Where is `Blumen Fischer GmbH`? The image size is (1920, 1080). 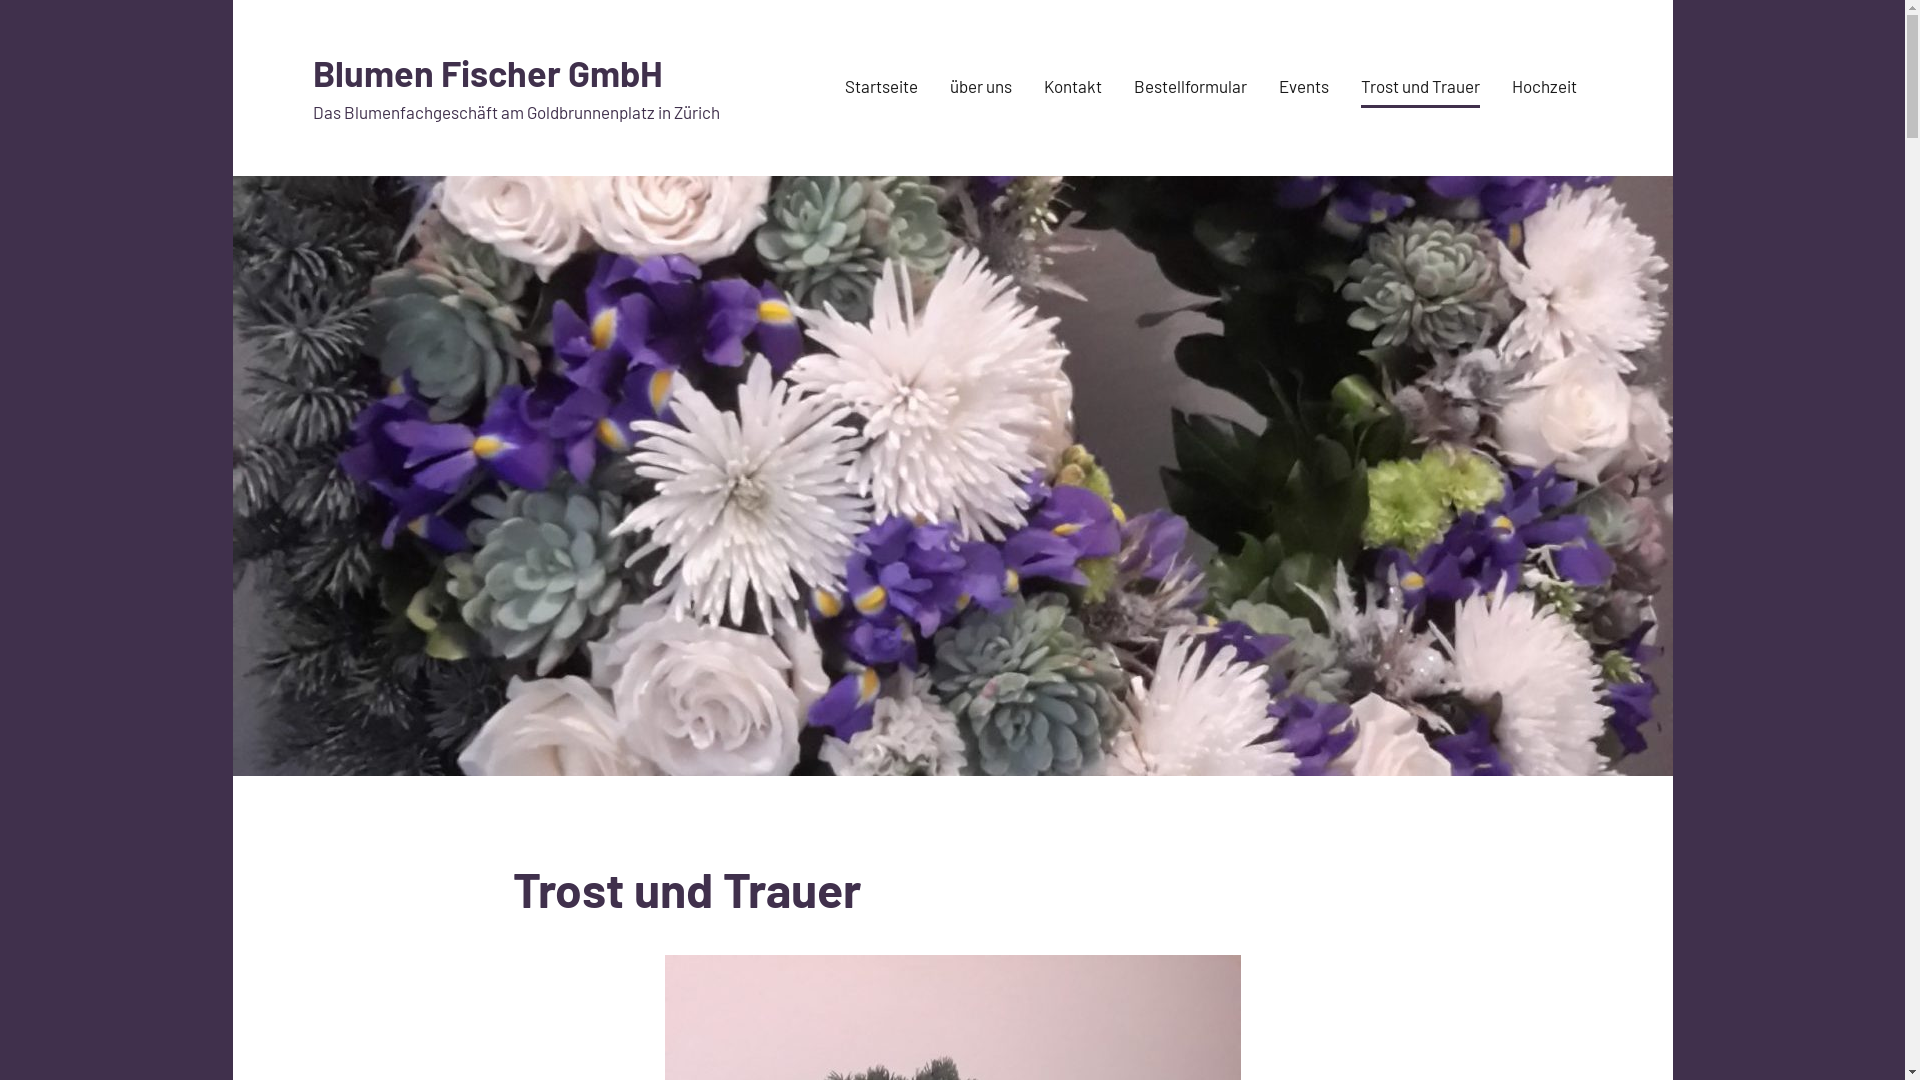 Blumen Fischer GmbH is located at coordinates (487, 72).